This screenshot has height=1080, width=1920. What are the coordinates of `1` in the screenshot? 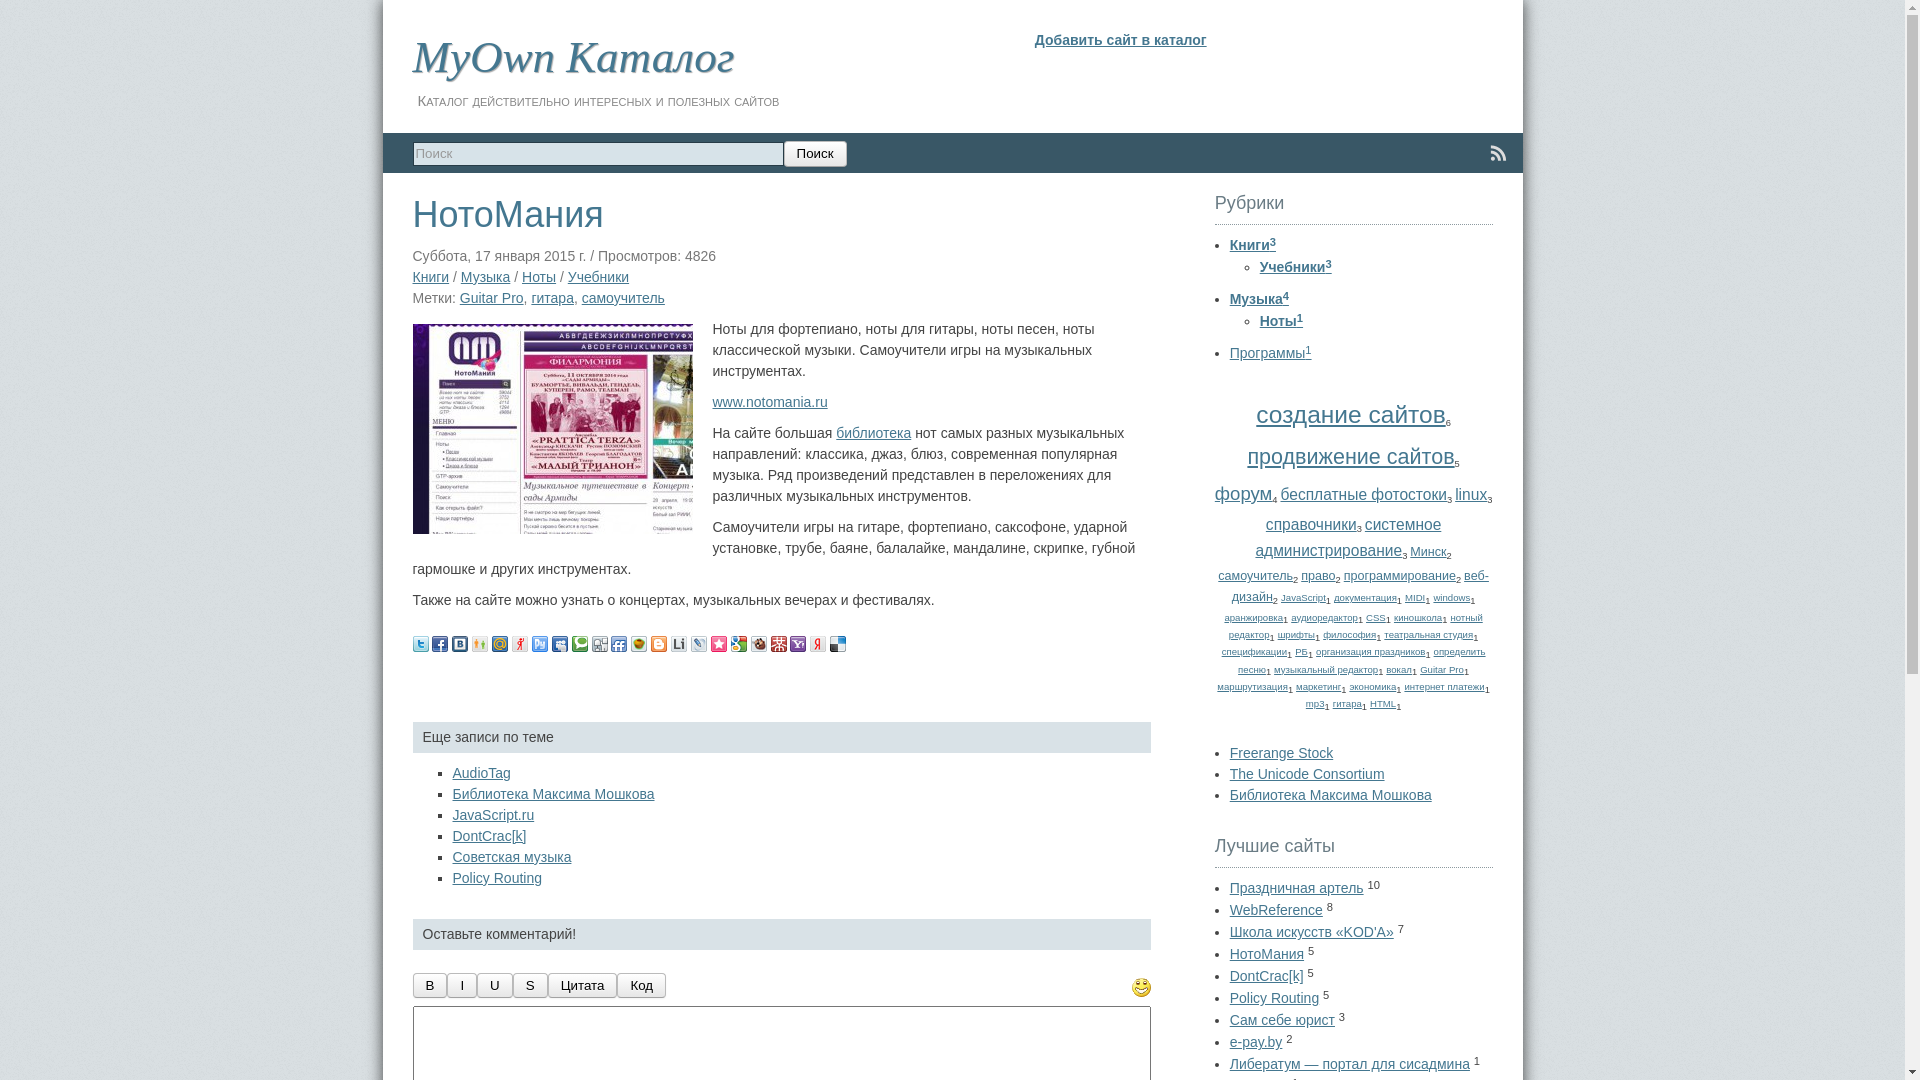 It's located at (424, 680).